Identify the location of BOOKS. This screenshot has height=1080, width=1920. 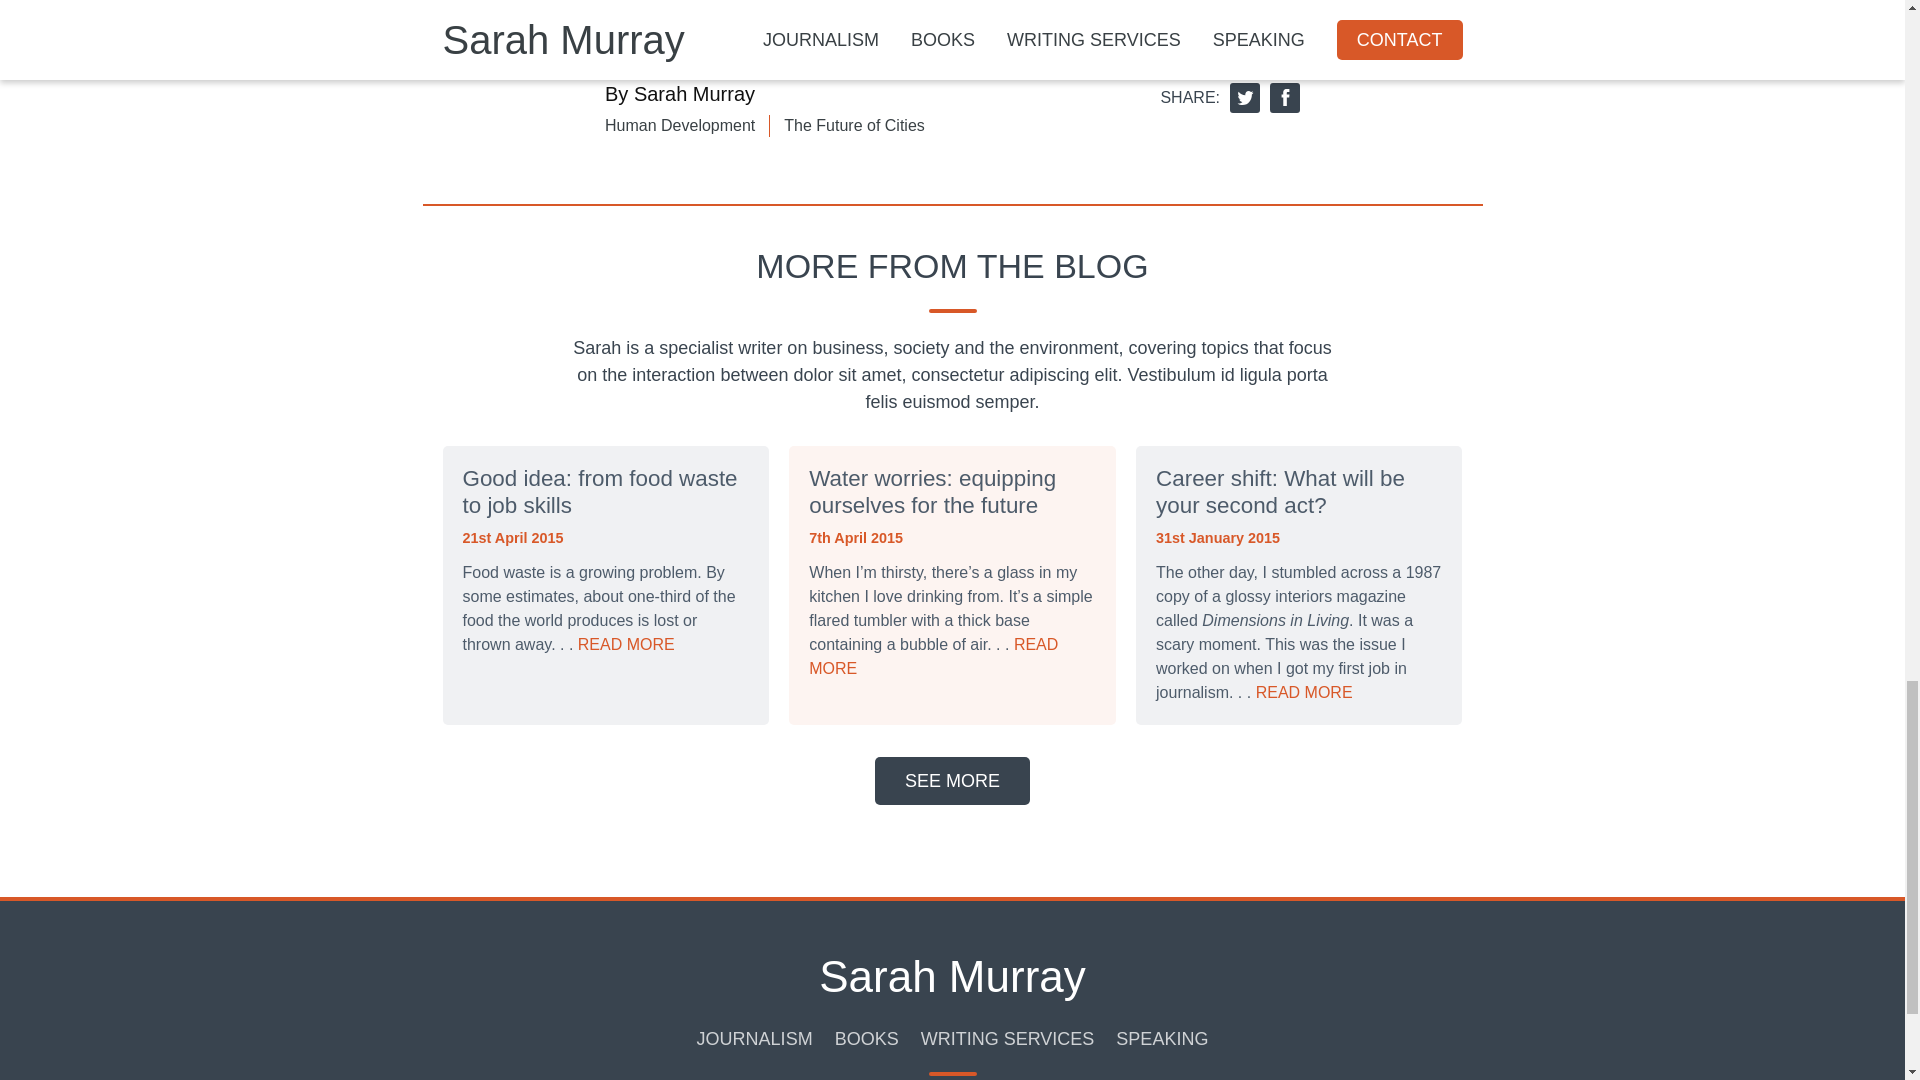
(866, 1039).